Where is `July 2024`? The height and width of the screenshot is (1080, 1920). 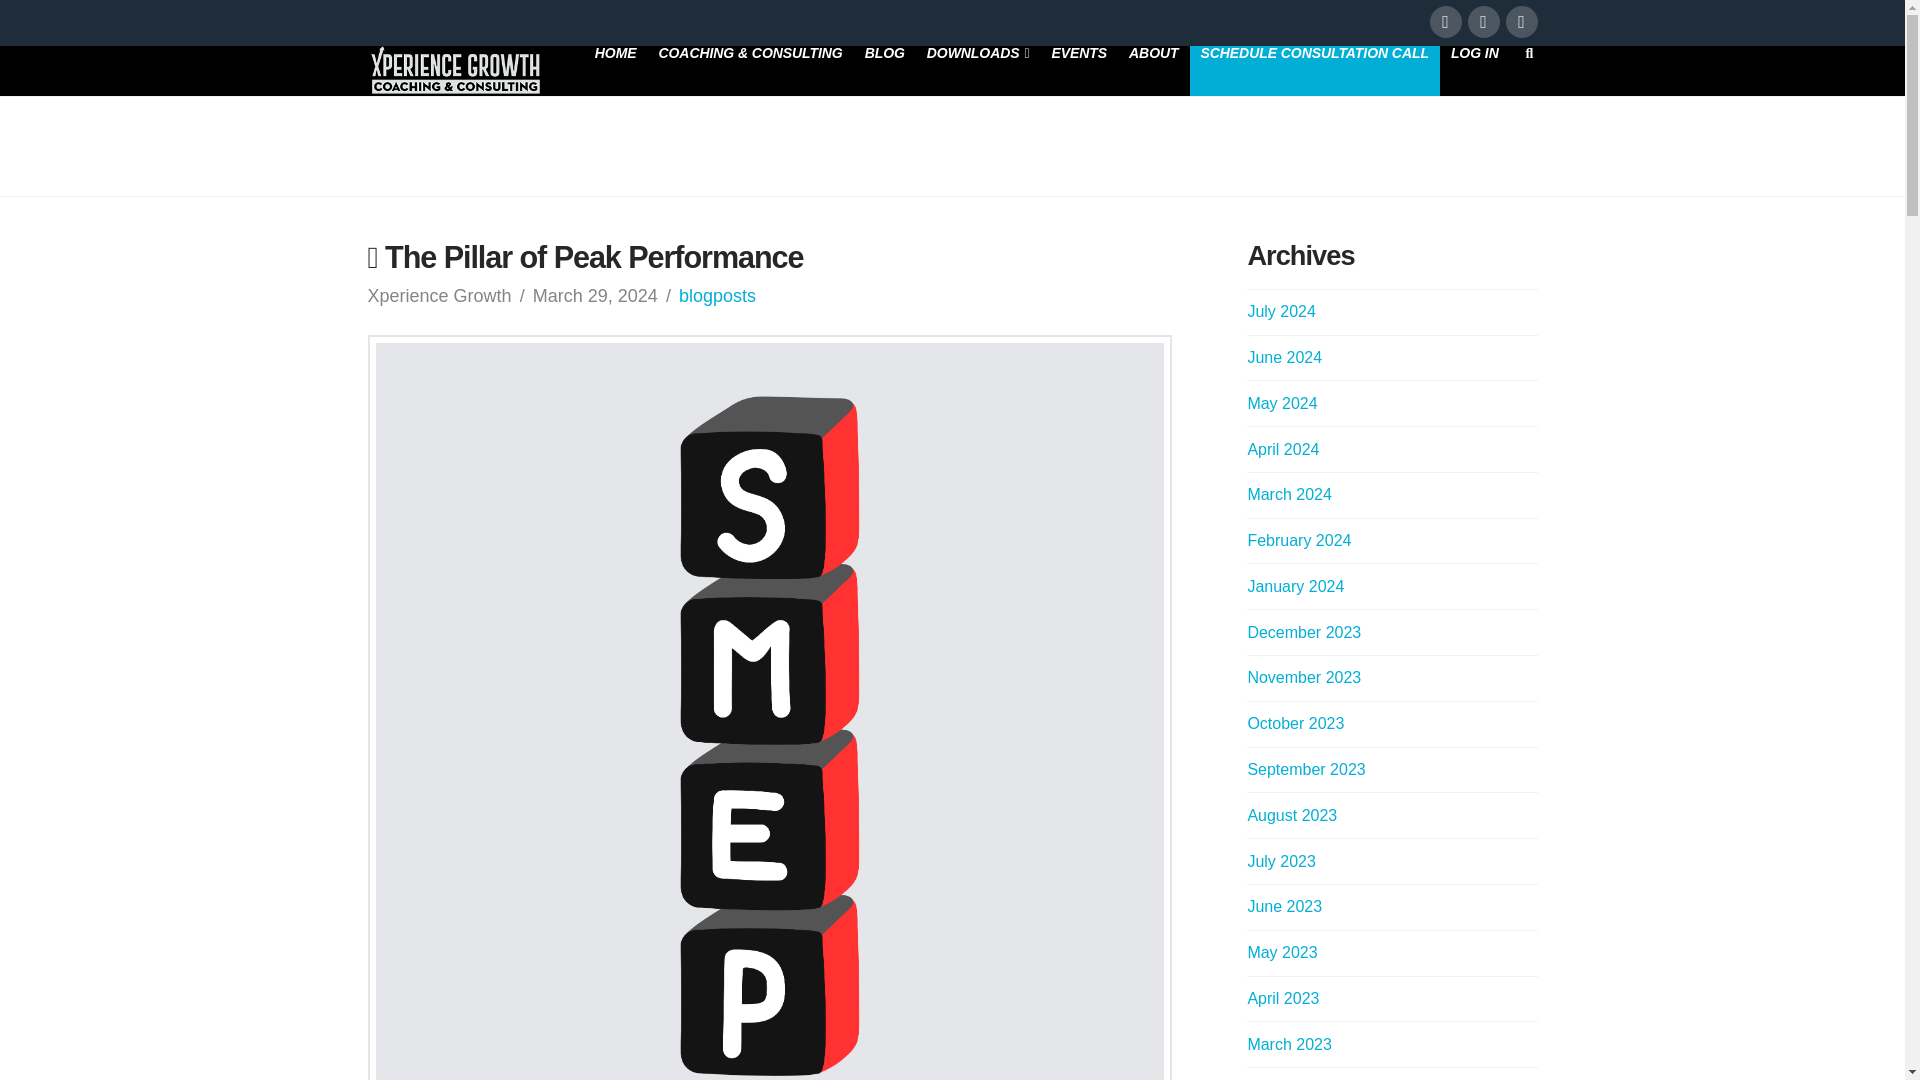 July 2024 is located at coordinates (1280, 311).